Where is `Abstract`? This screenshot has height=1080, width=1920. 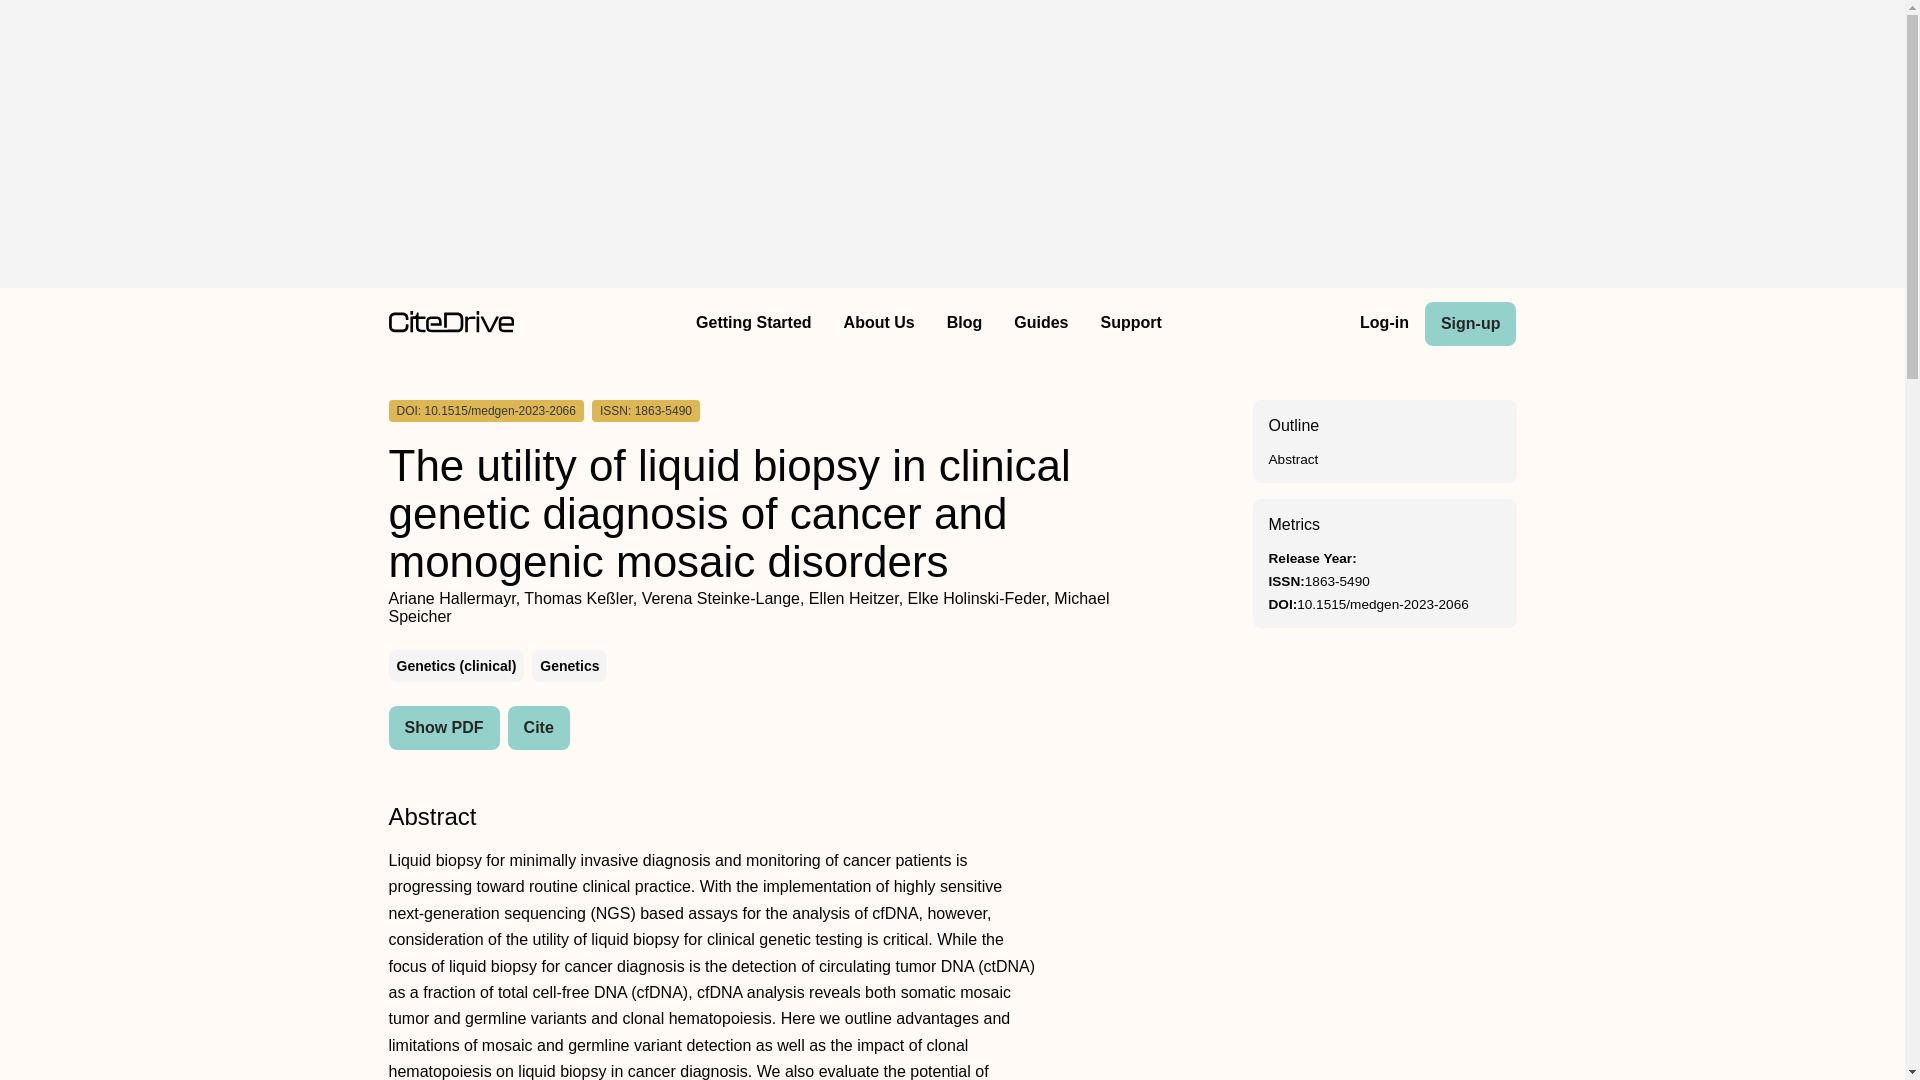
Abstract is located at coordinates (1292, 459).